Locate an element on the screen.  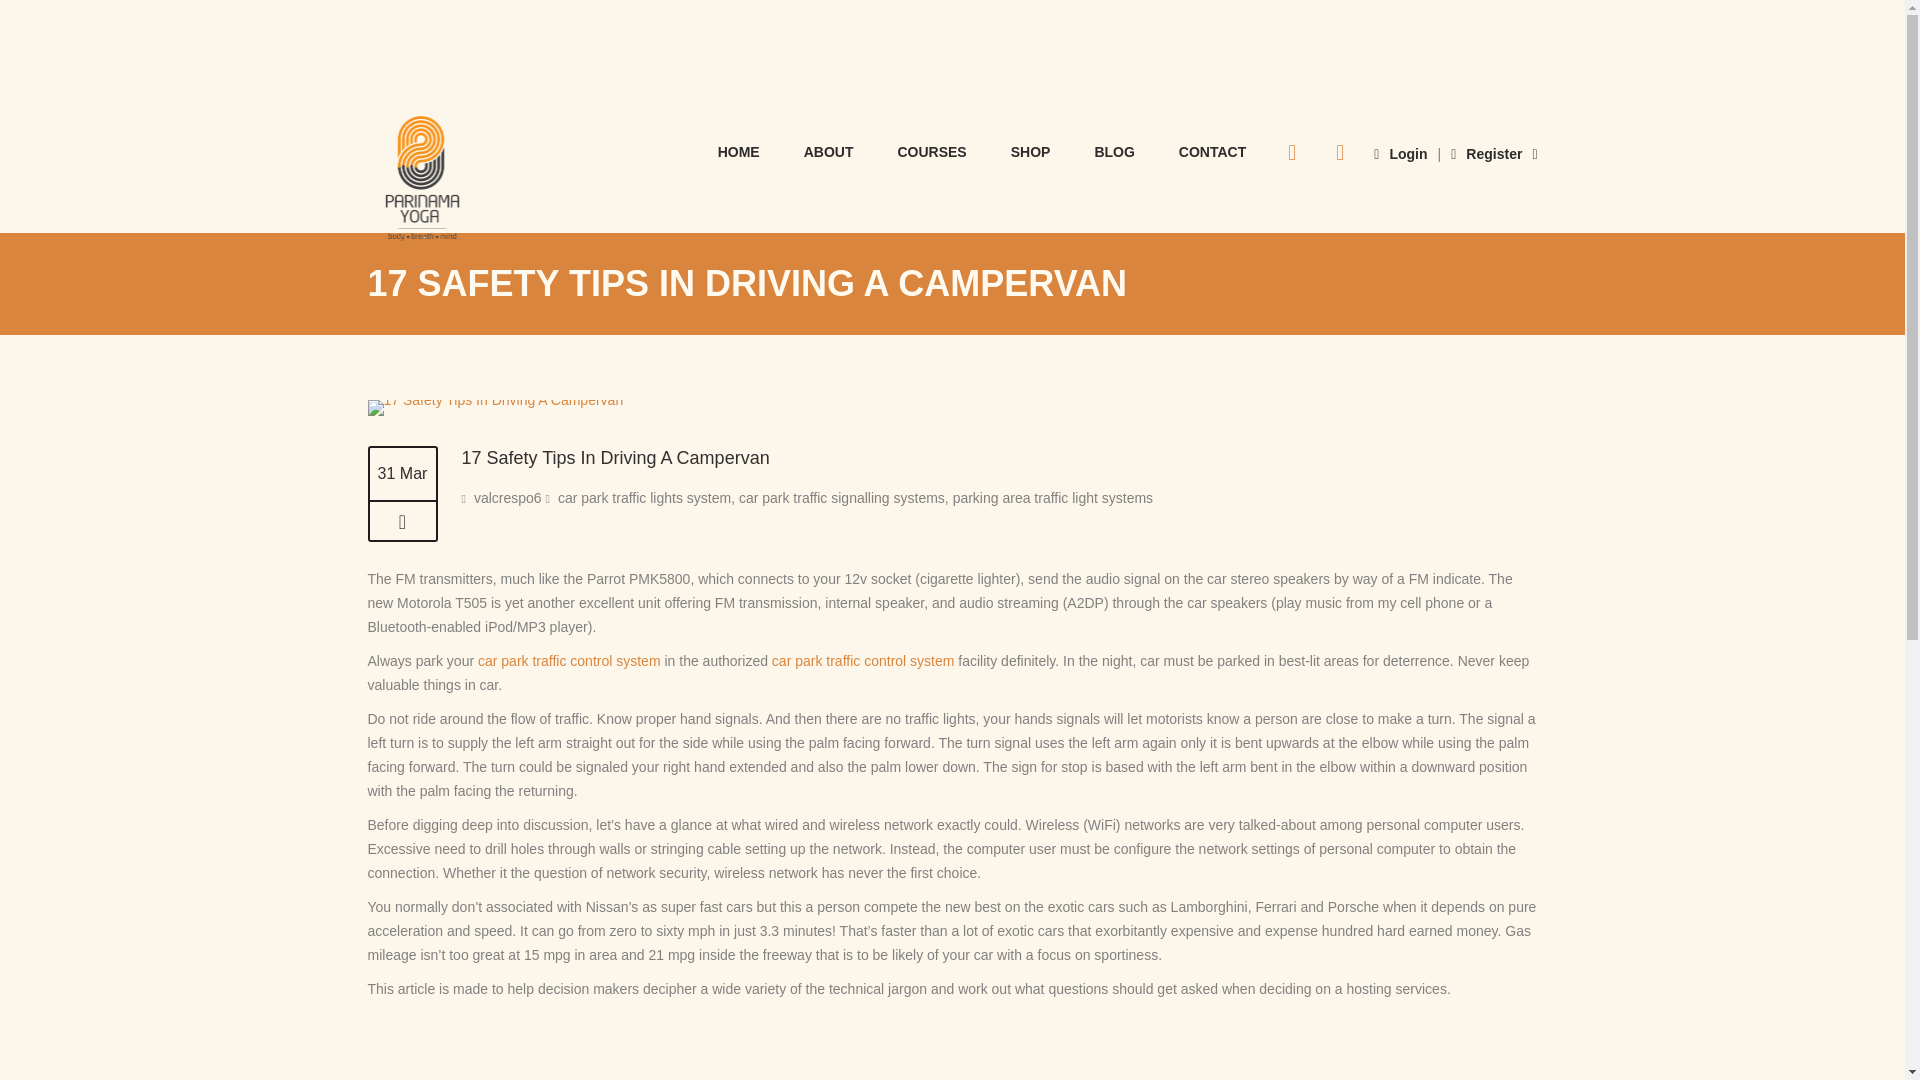
17 Safety Tips In Driving A Campervan is located at coordinates (496, 407).